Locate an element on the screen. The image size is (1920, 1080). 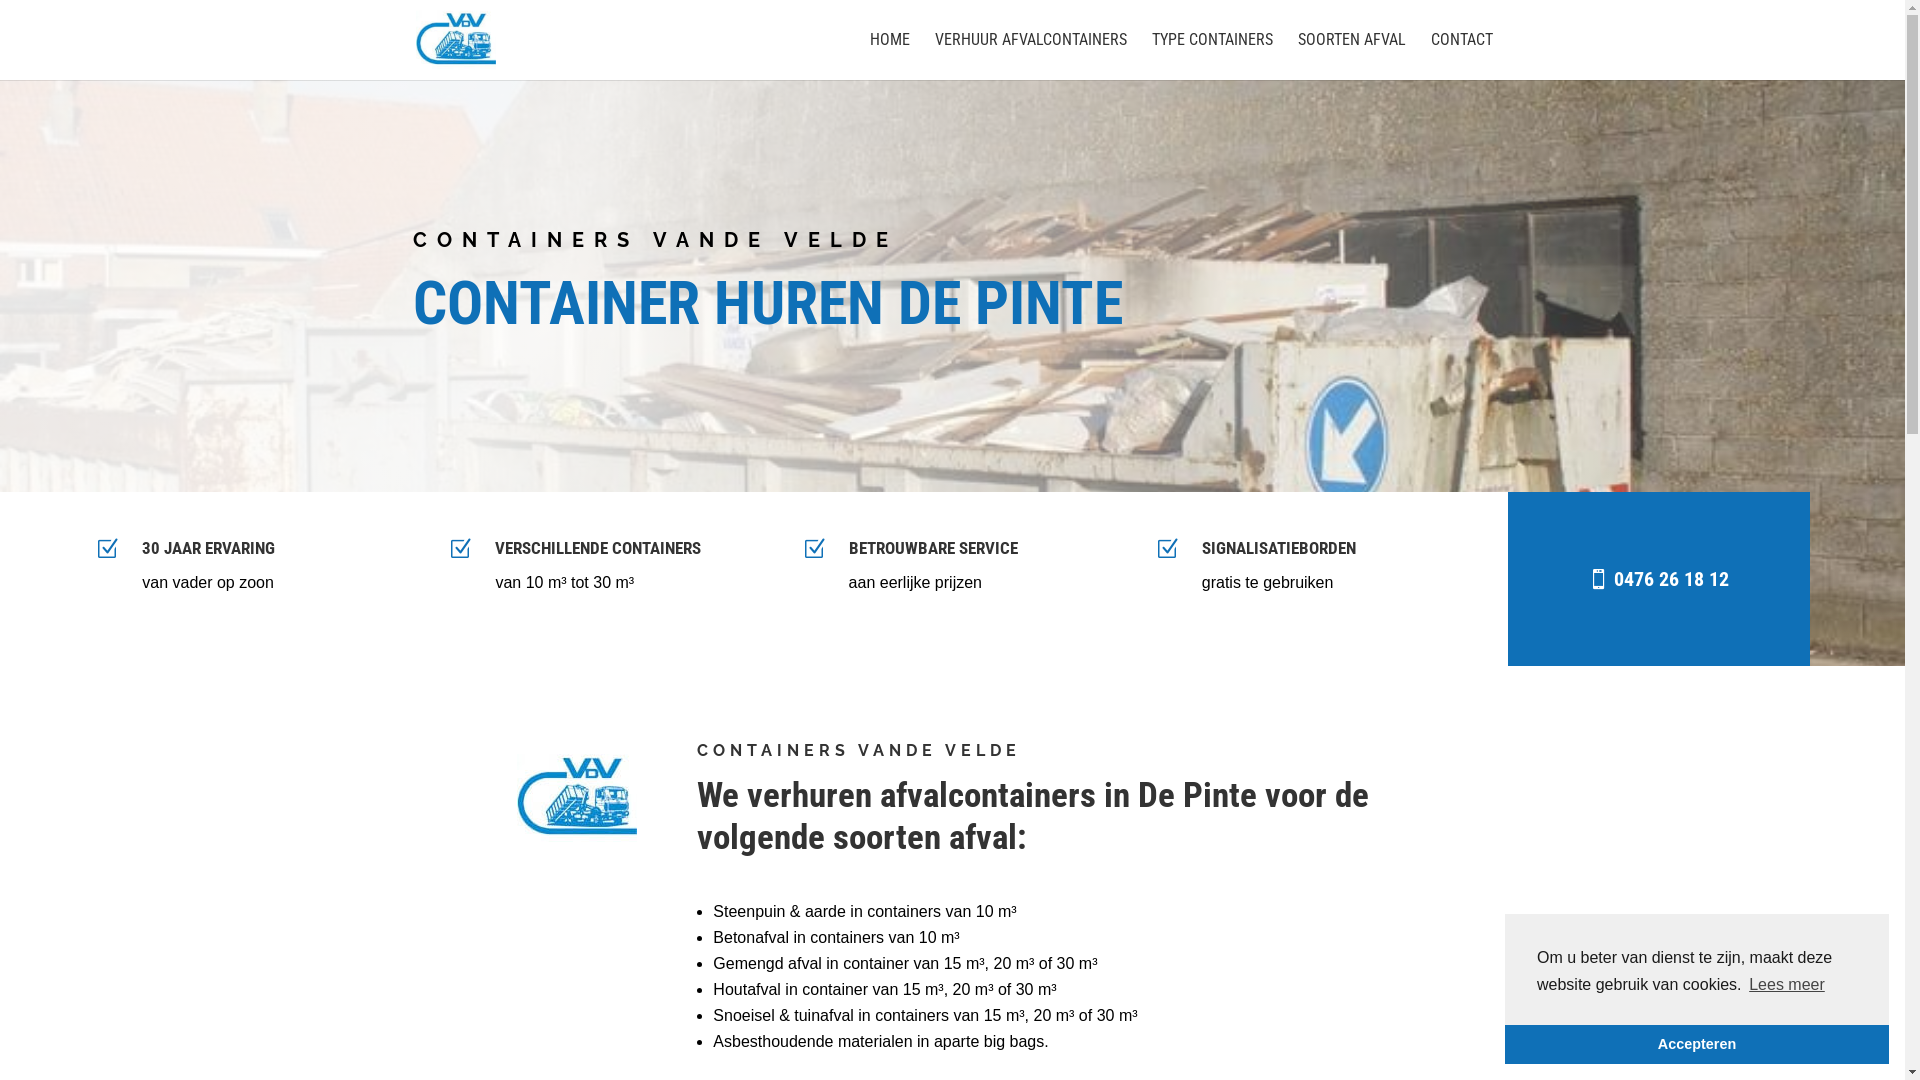
CONTACT is located at coordinates (1461, 56).